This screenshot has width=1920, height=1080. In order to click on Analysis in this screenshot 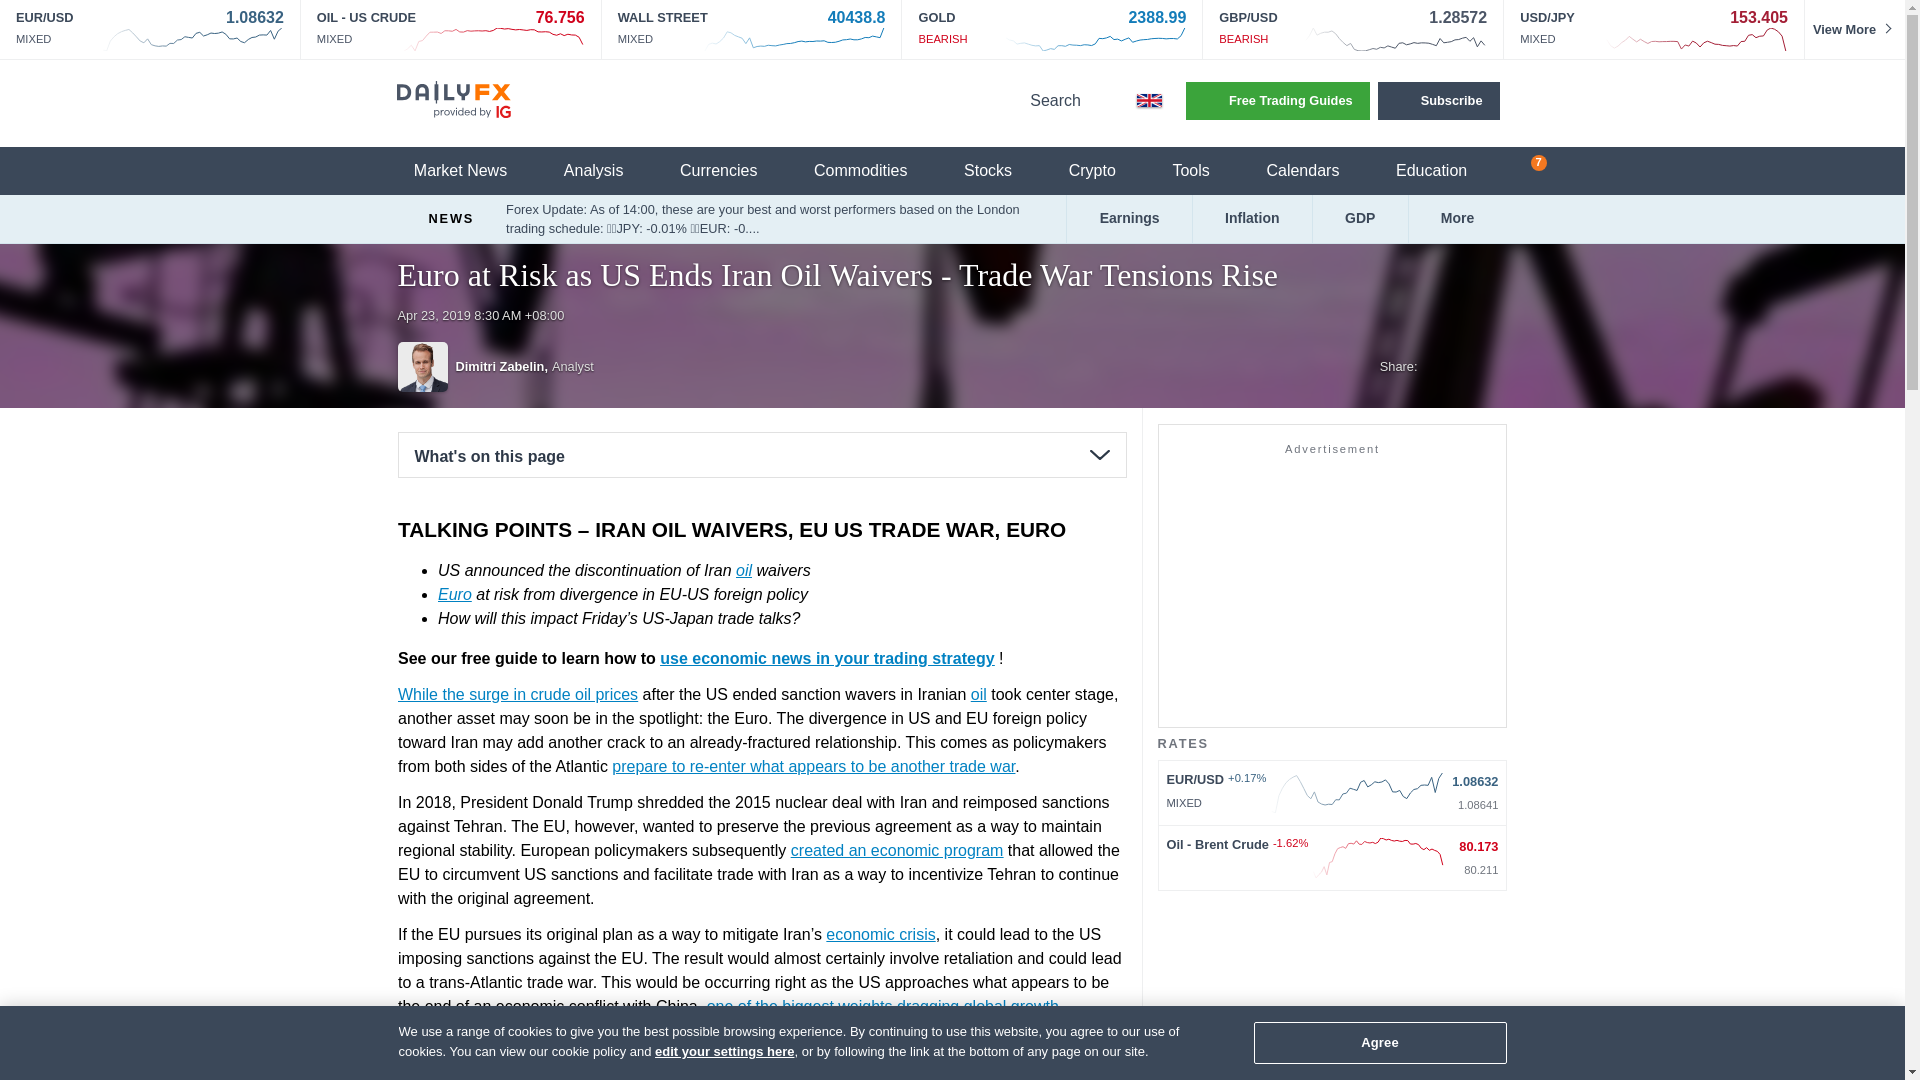, I will do `click(606, 171)`.